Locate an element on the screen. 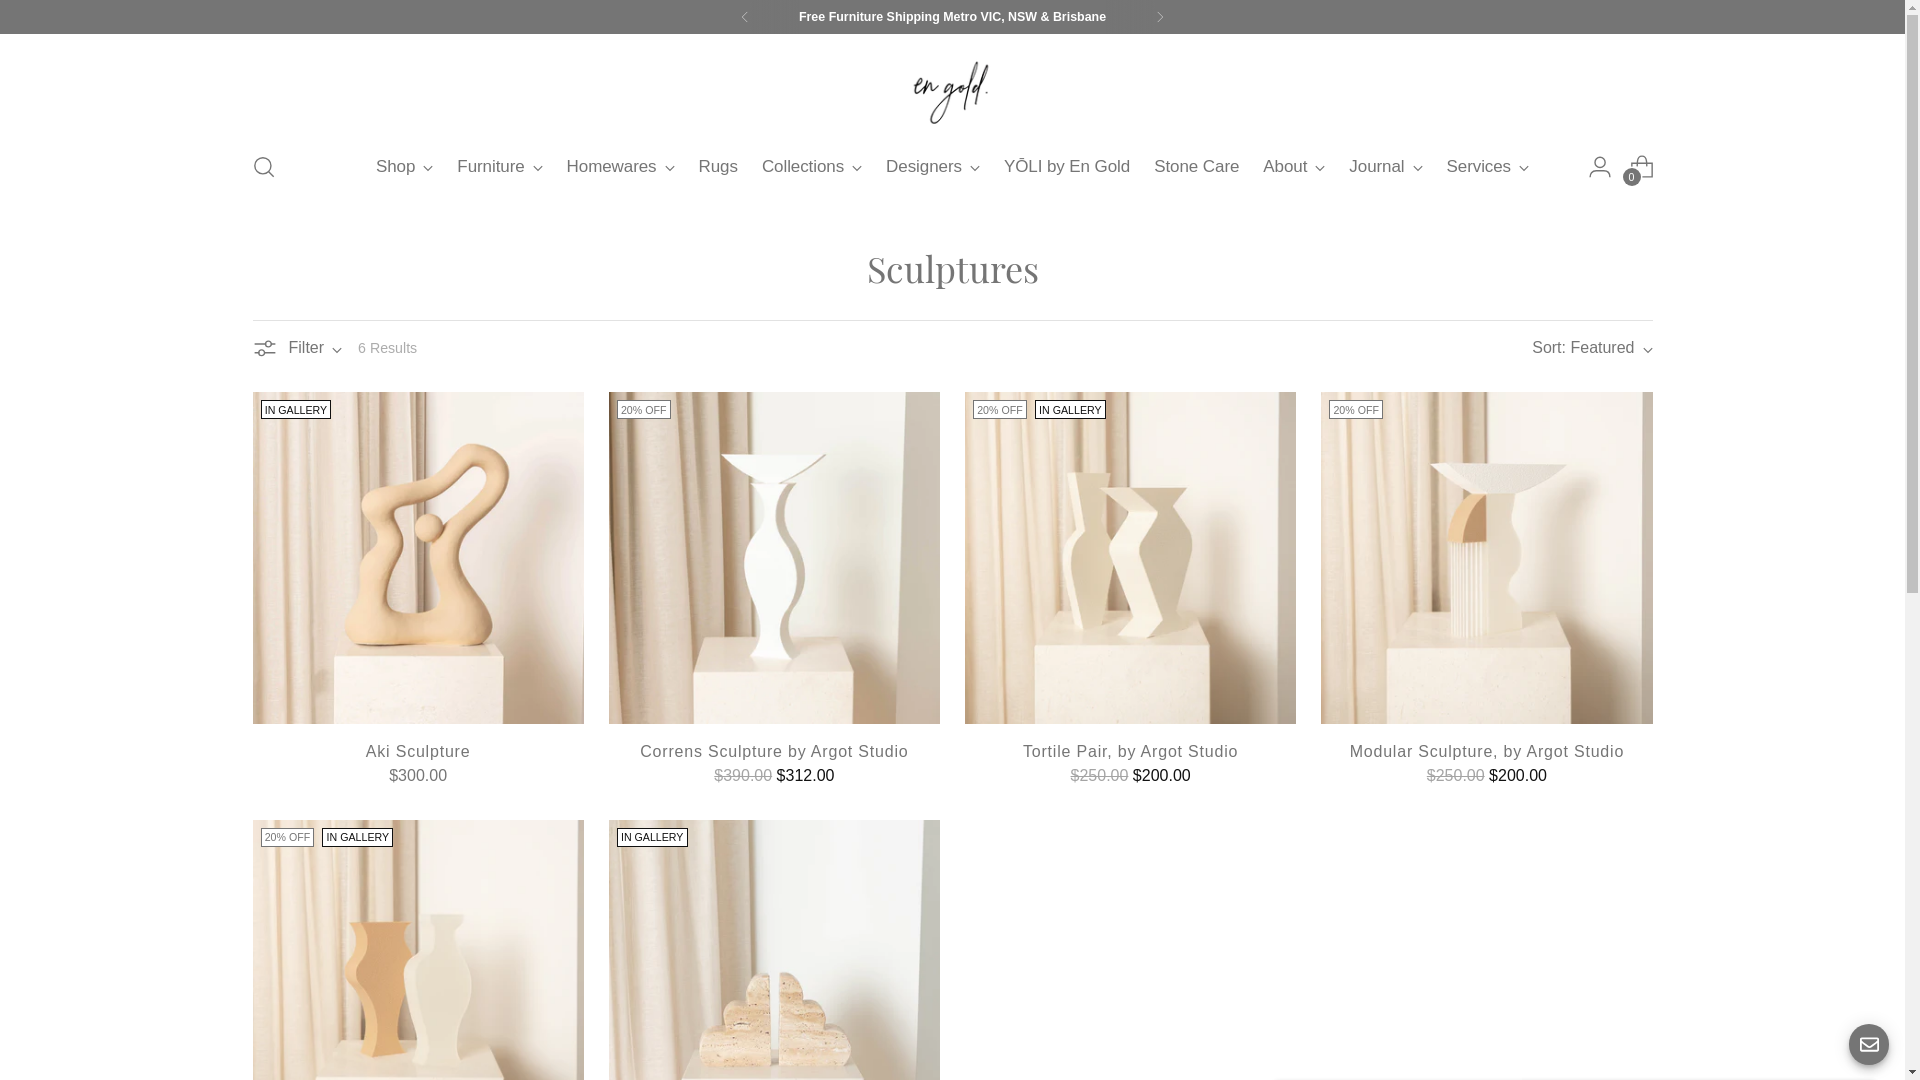  Filter is located at coordinates (297, 348).